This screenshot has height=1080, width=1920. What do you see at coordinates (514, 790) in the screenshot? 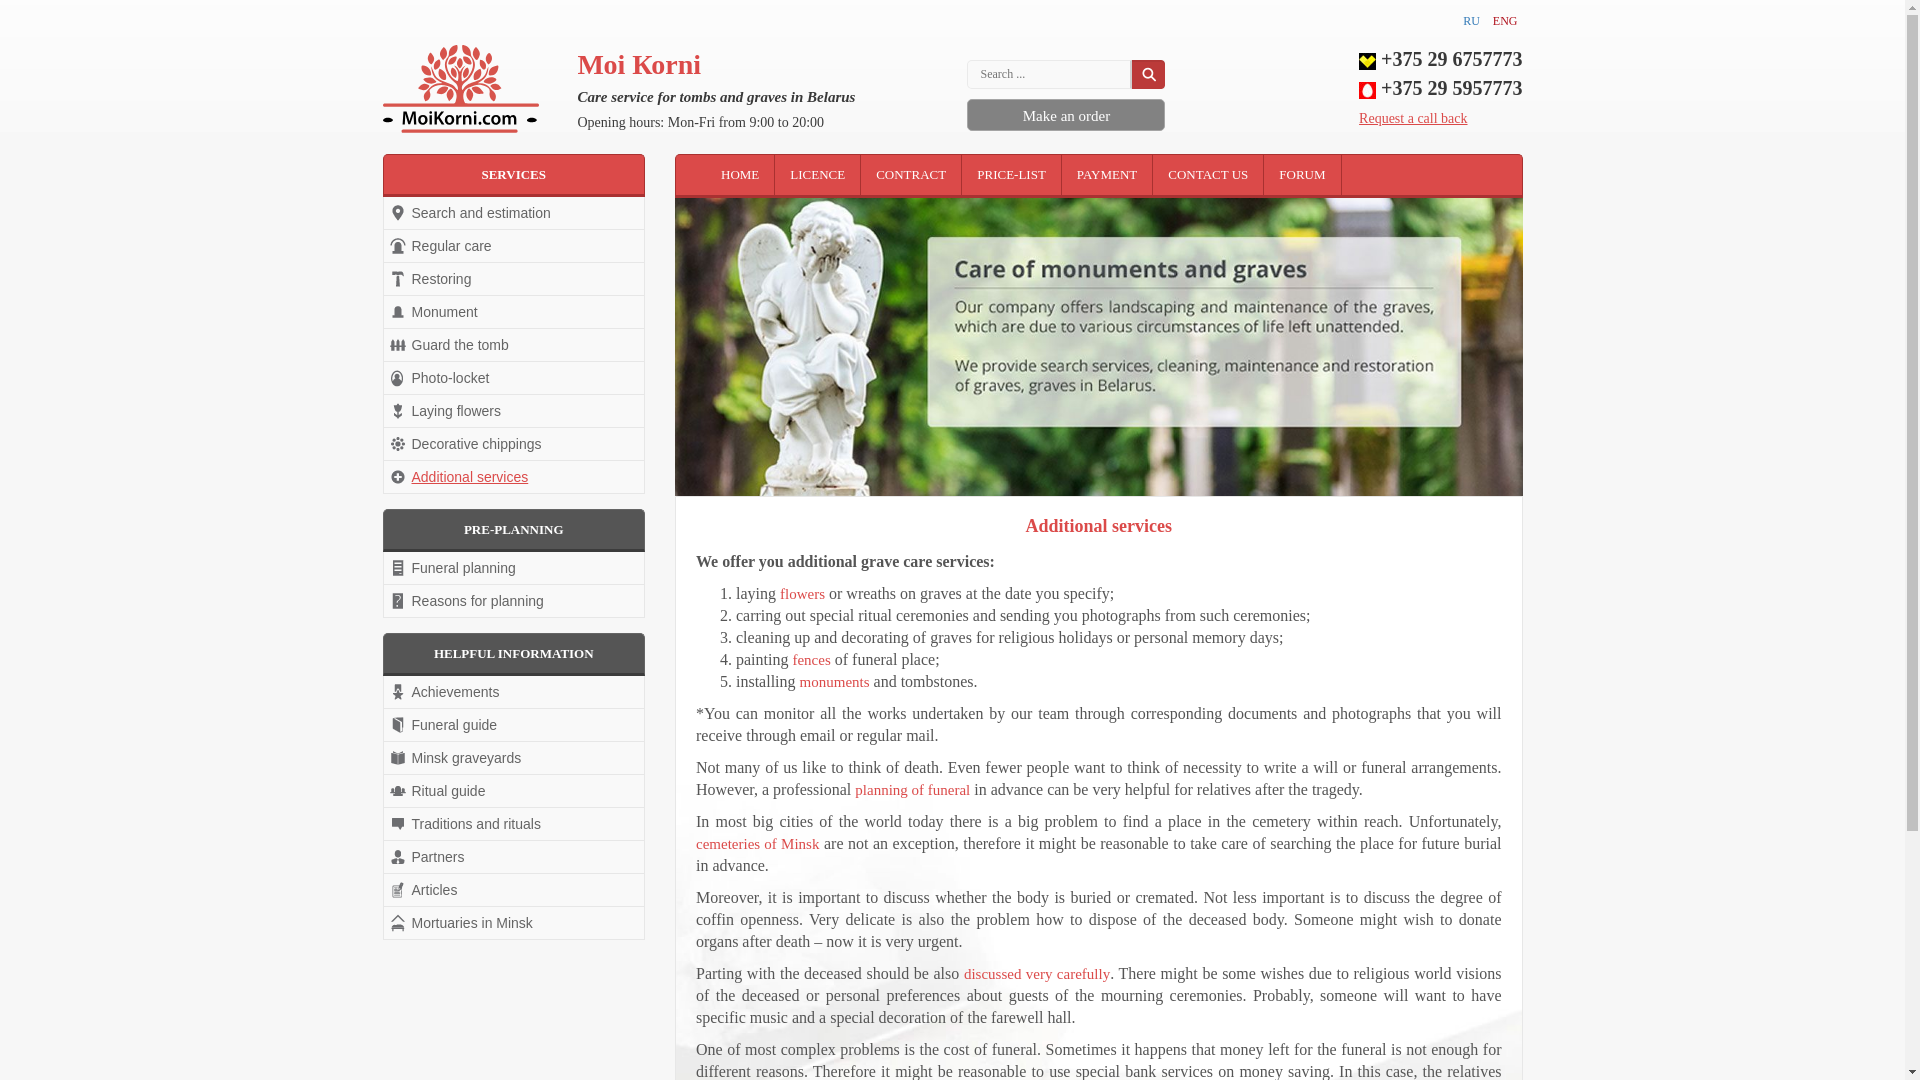
I see `Ritual guide` at bounding box center [514, 790].